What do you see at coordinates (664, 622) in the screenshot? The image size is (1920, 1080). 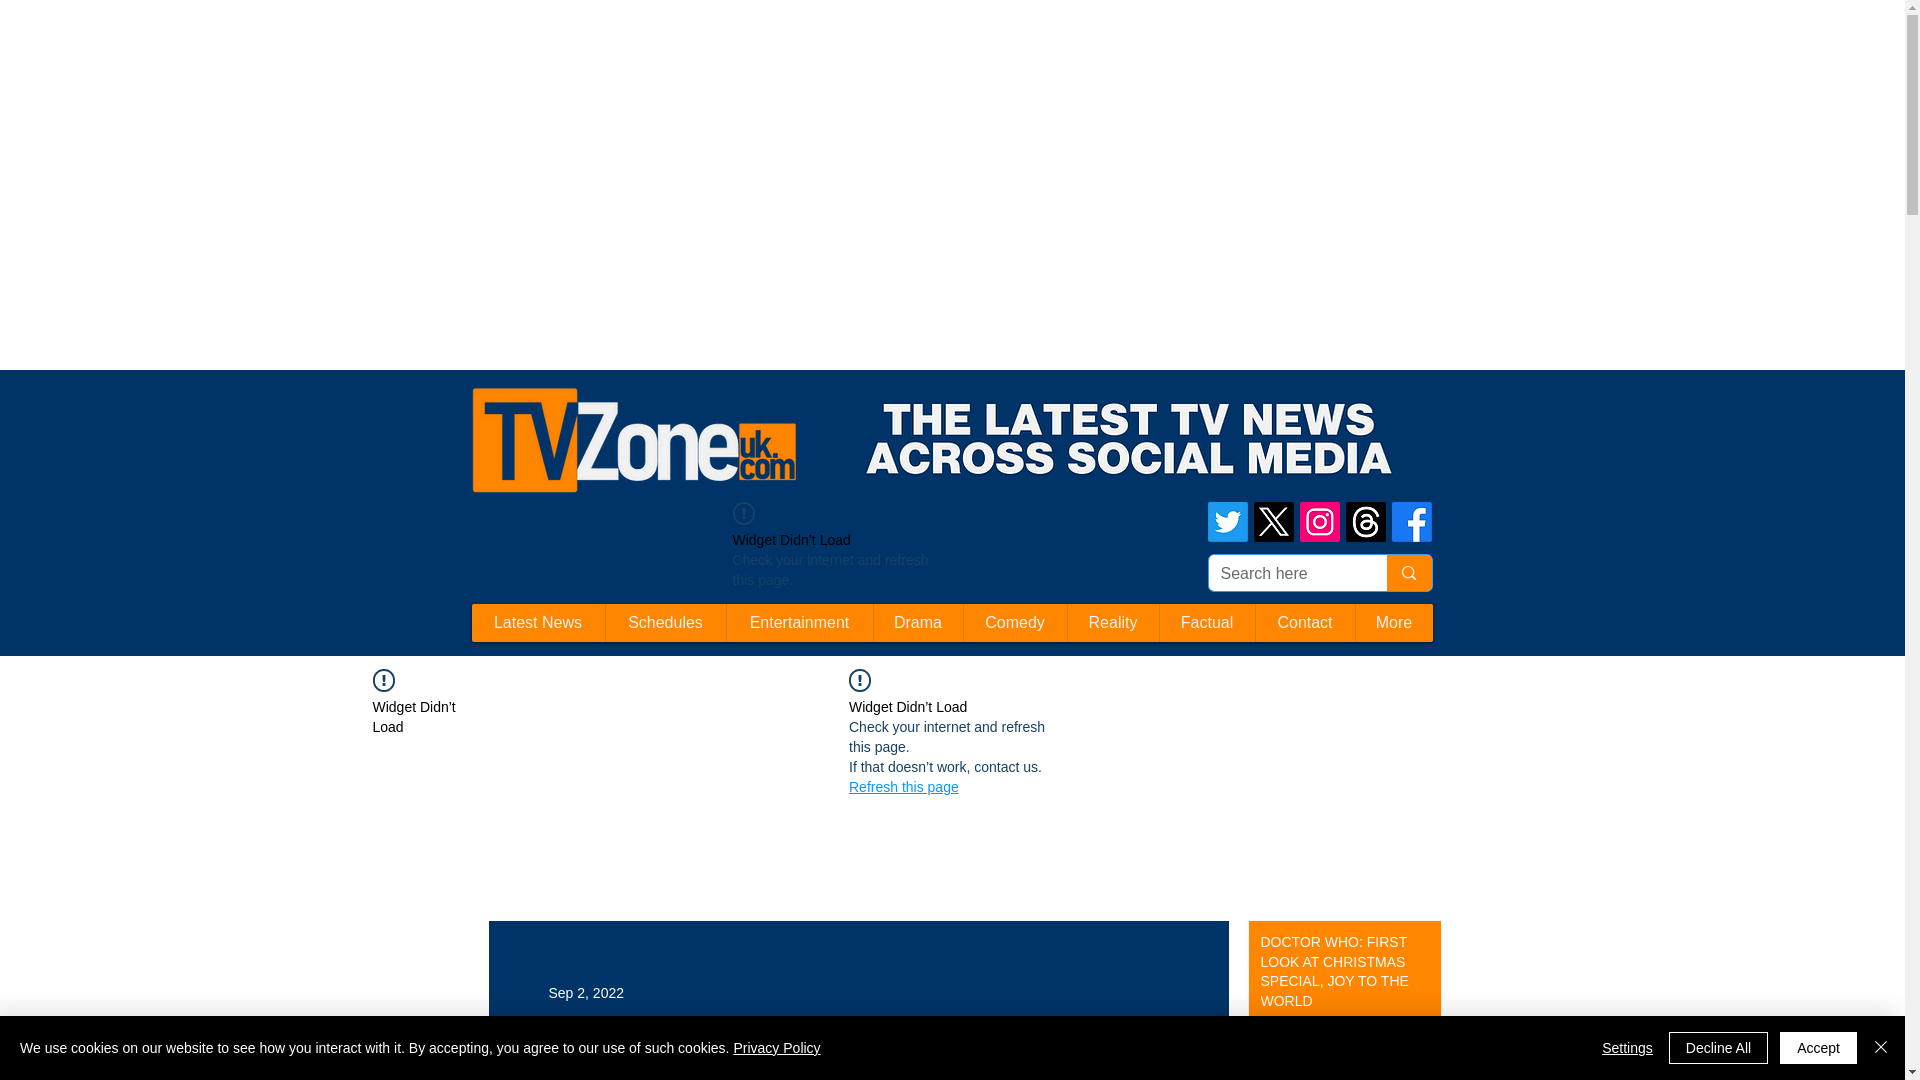 I see `Schedules` at bounding box center [664, 622].